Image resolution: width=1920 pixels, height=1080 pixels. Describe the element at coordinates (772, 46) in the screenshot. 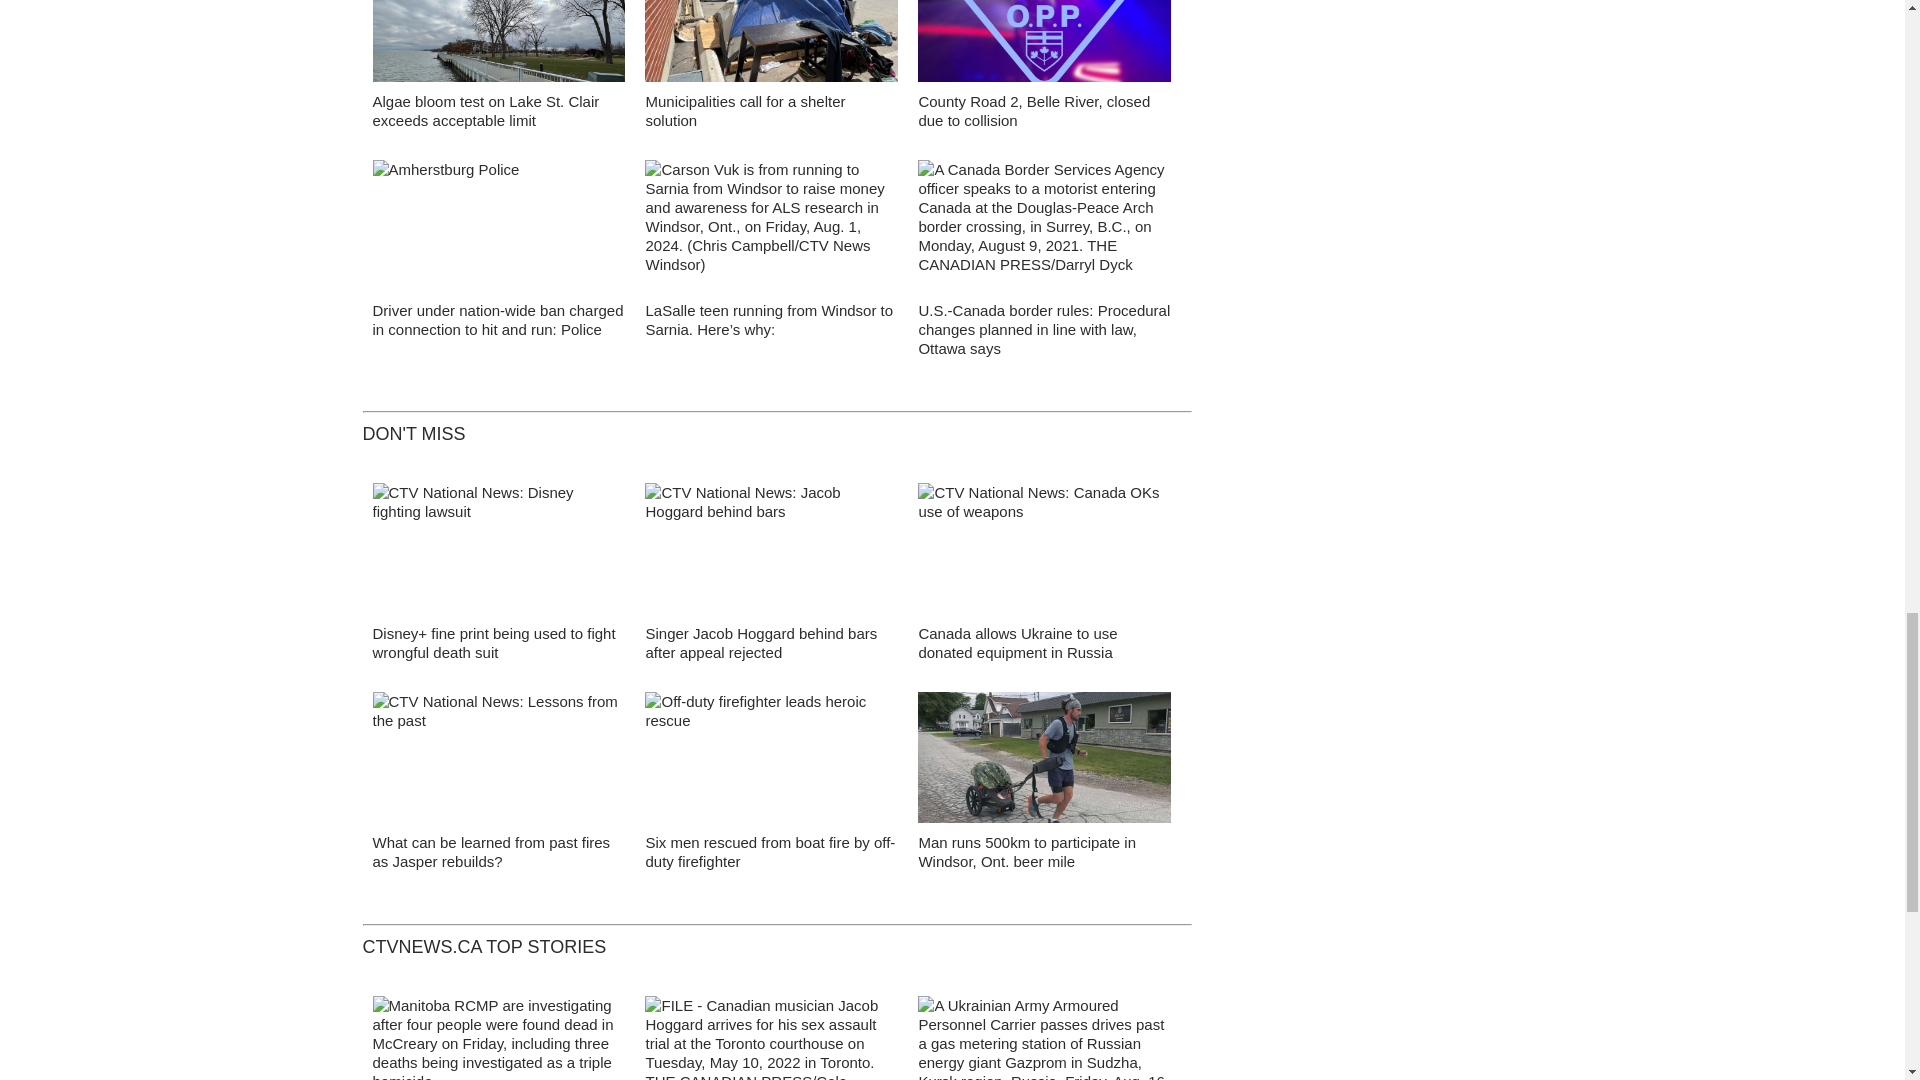

I see `CHATHAM HOMELESS CAMP` at that location.